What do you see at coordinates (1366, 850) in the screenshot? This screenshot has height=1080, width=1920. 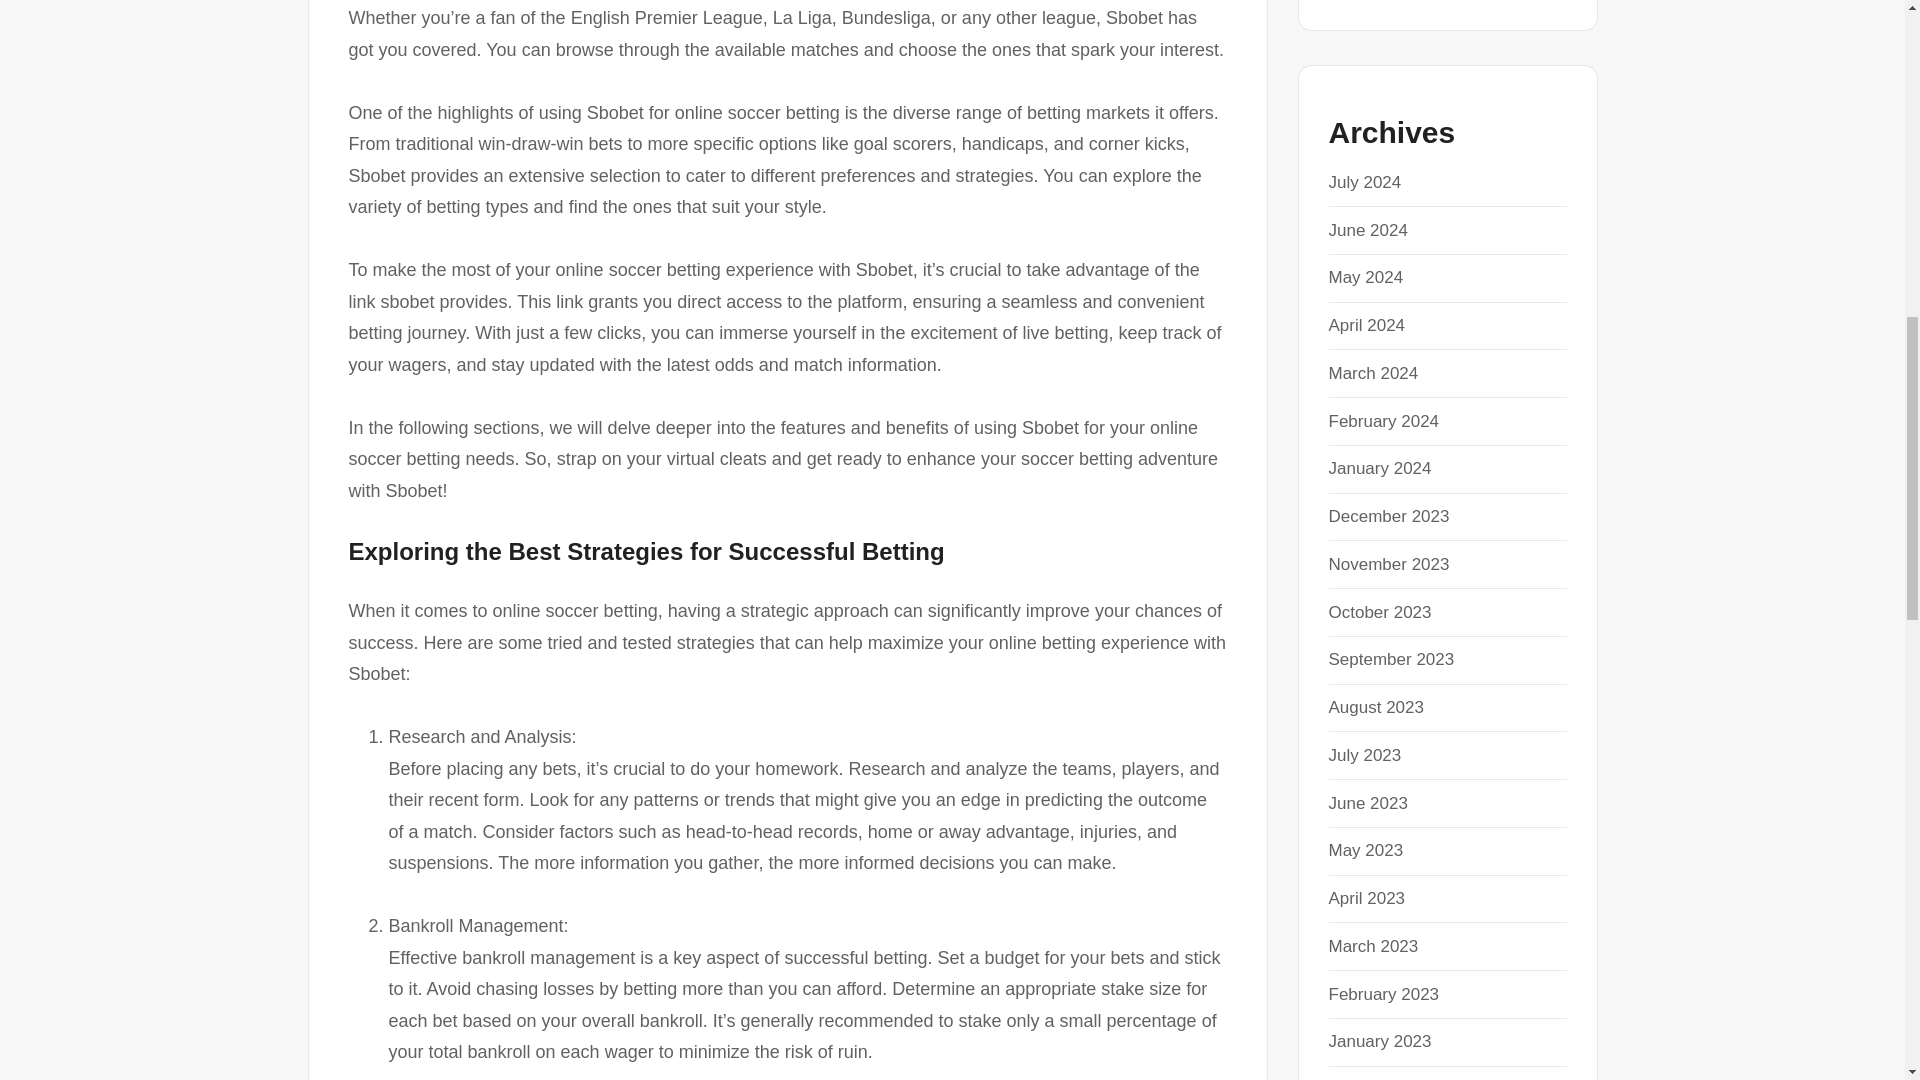 I see `May 2023` at bounding box center [1366, 850].